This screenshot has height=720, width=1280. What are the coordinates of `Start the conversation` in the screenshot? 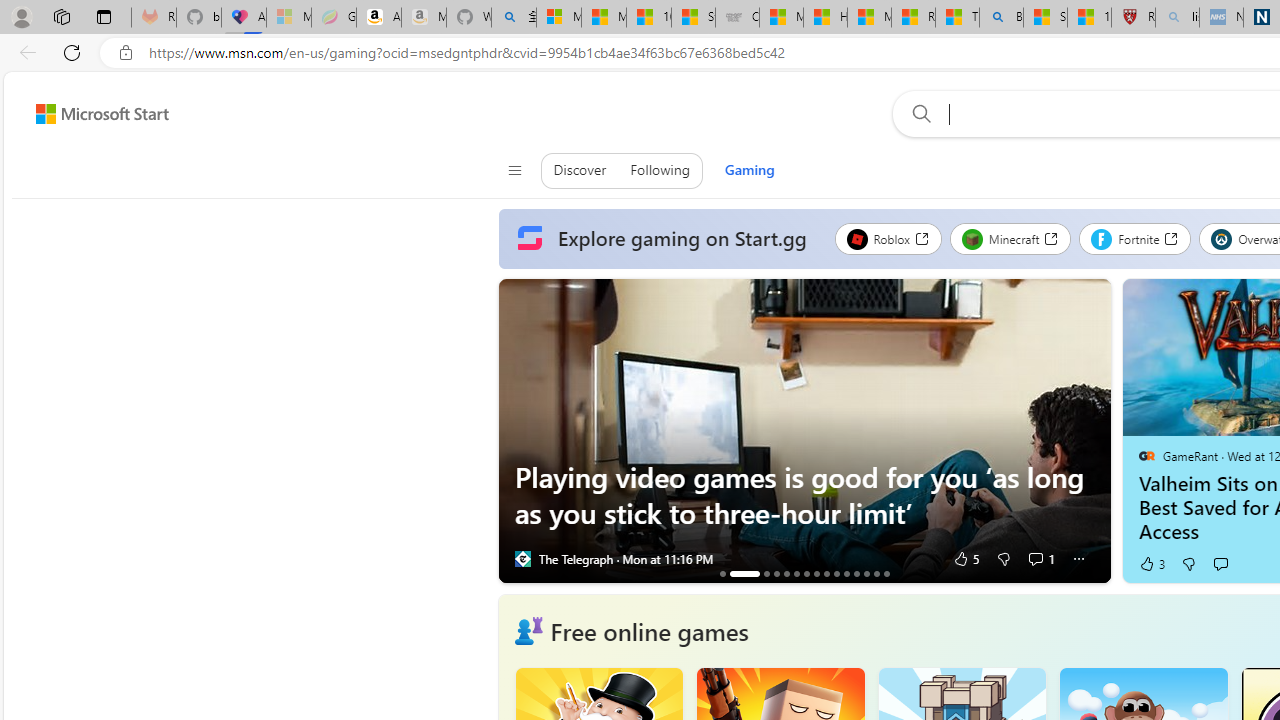 It's located at (1220, 564).